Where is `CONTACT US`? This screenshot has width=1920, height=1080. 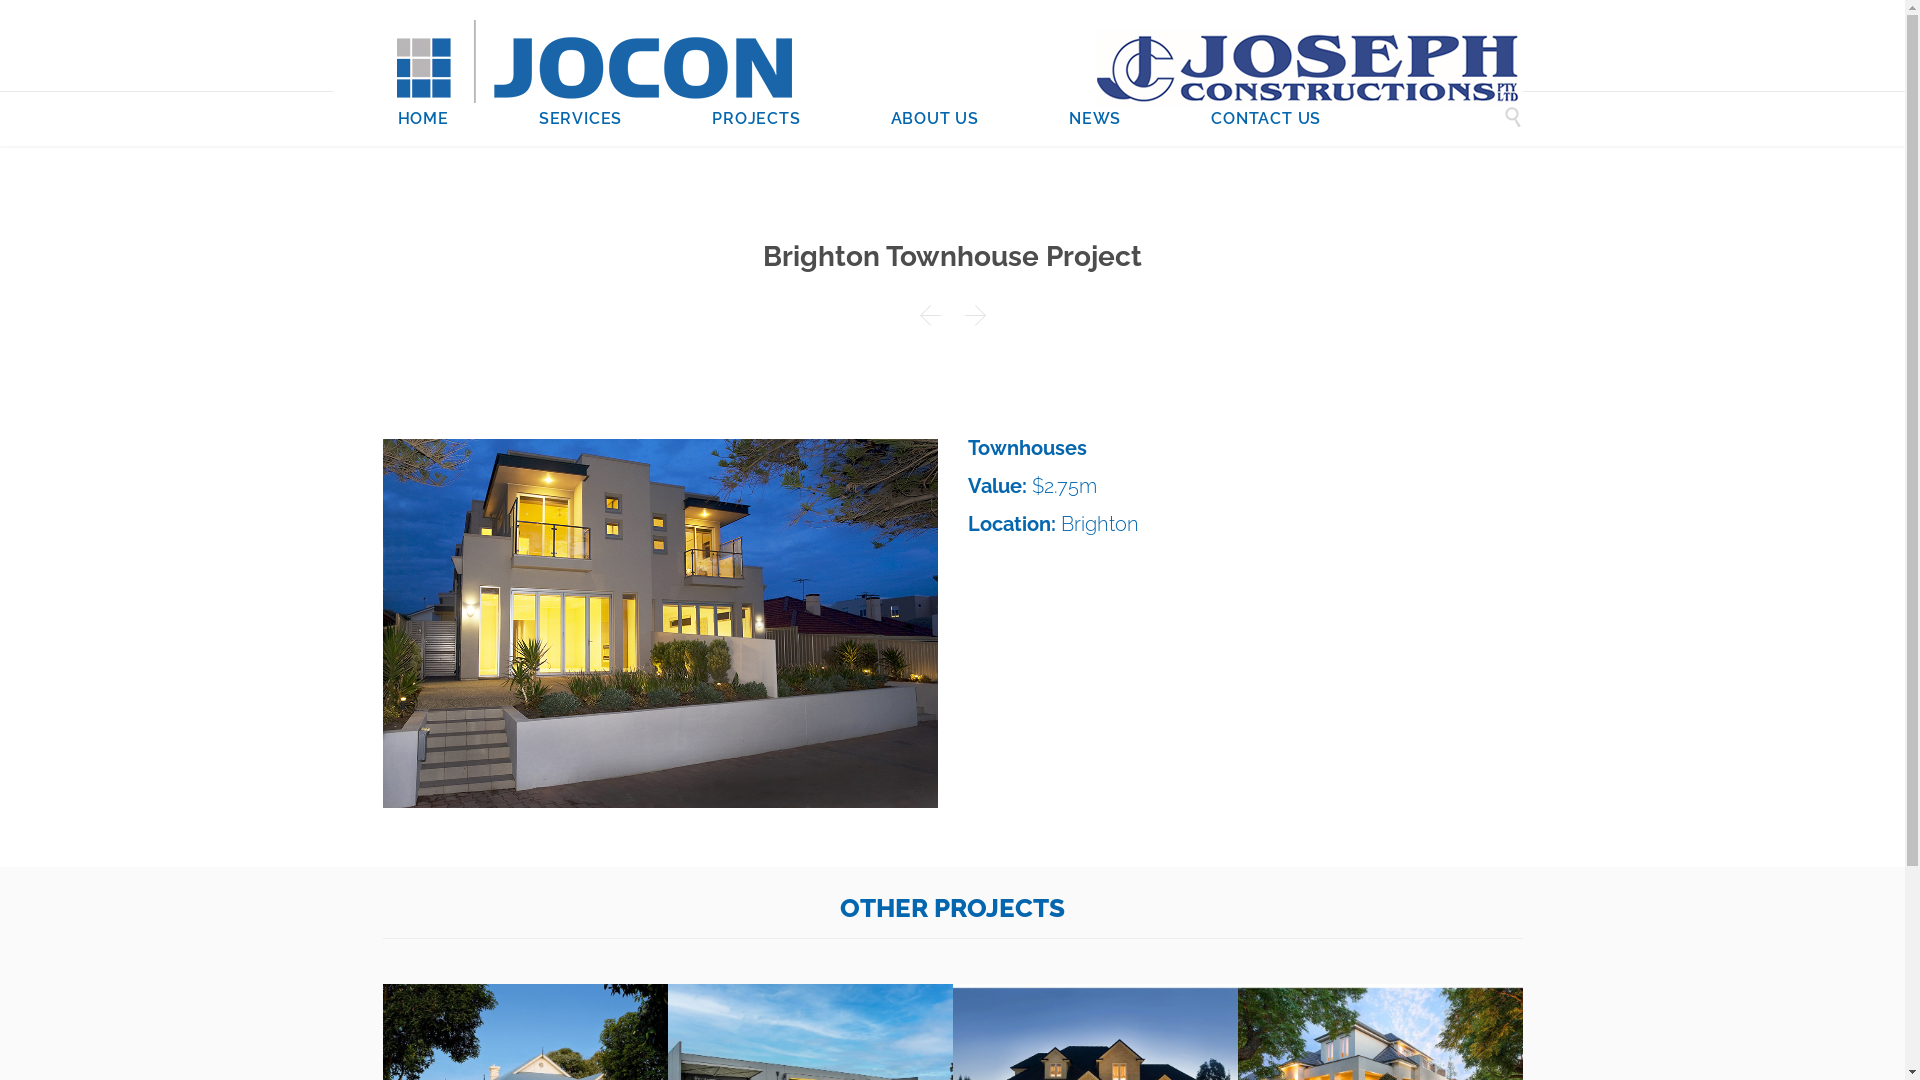
CONTACT US is located at coordinates (1266, 120).